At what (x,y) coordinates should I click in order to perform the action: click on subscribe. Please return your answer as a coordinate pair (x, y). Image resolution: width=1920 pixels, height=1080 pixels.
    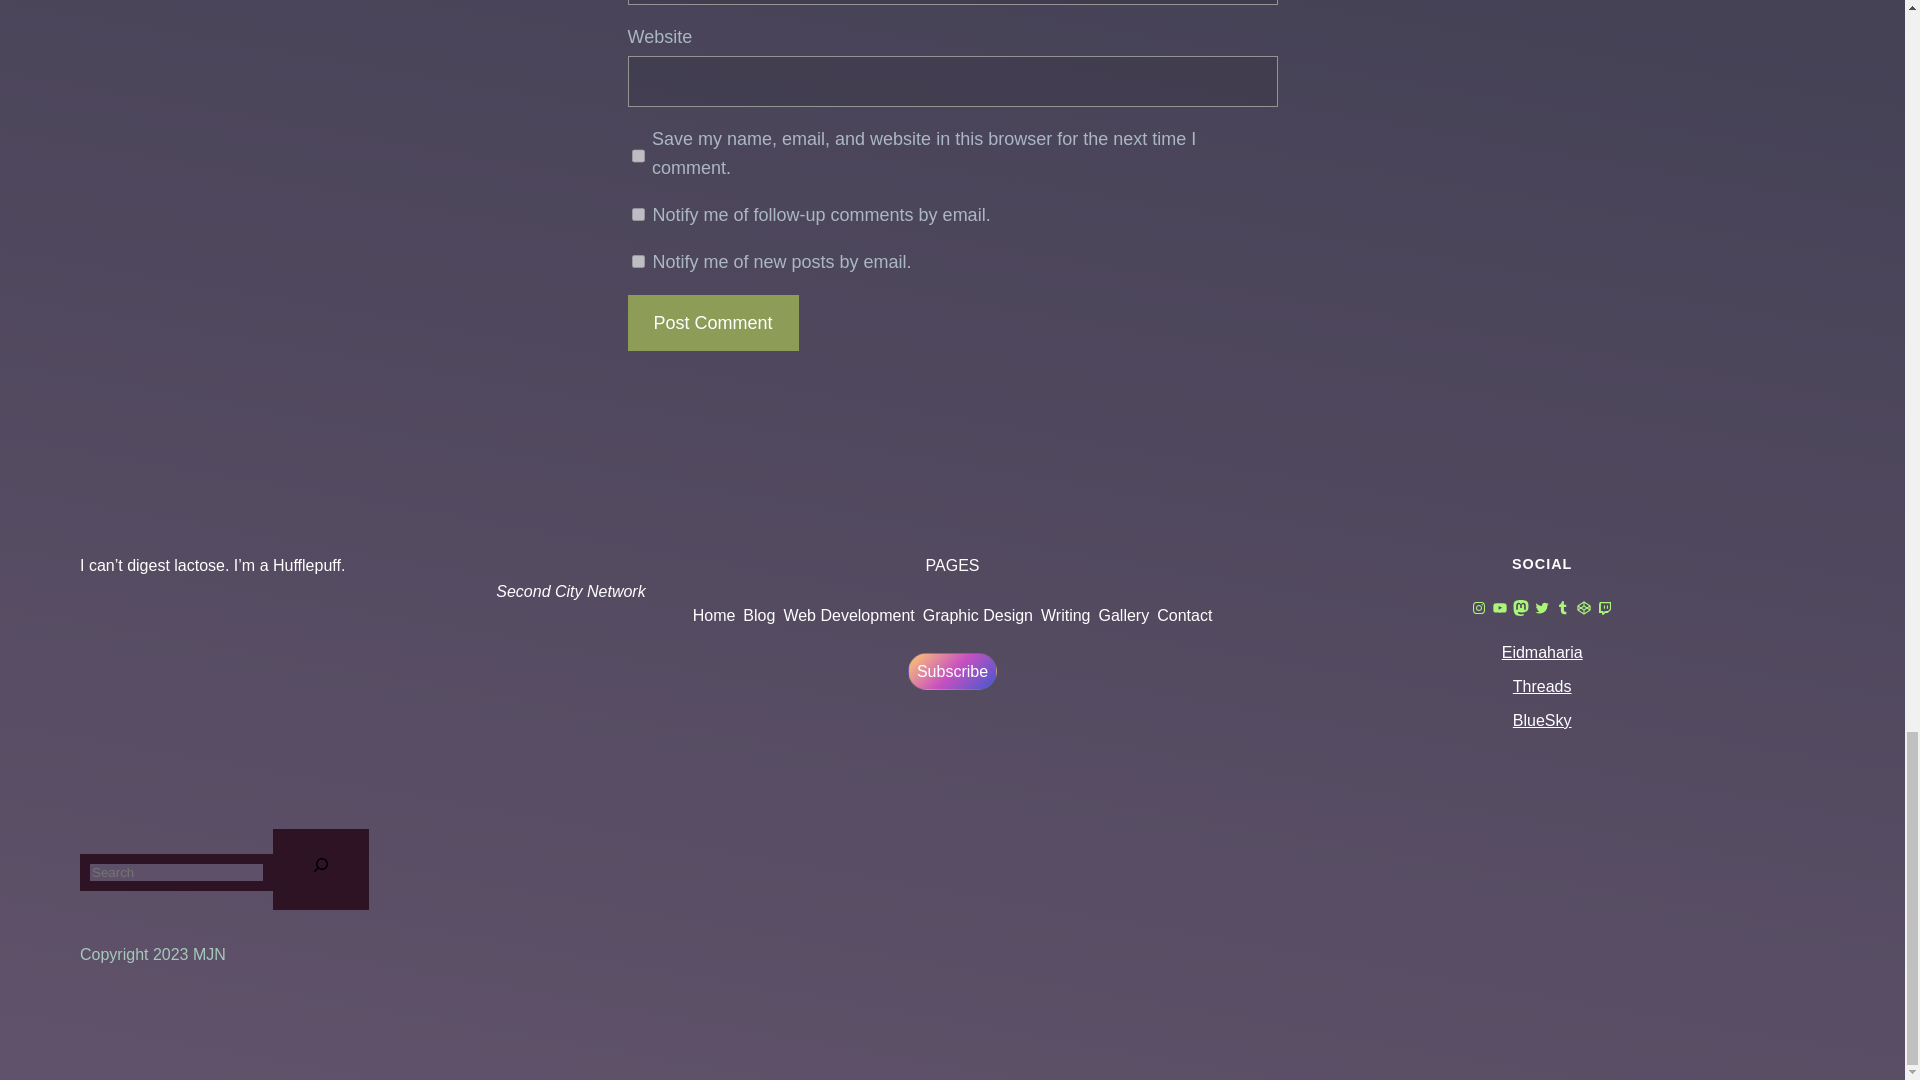
    Looking at the image, I should click on (638, 260).